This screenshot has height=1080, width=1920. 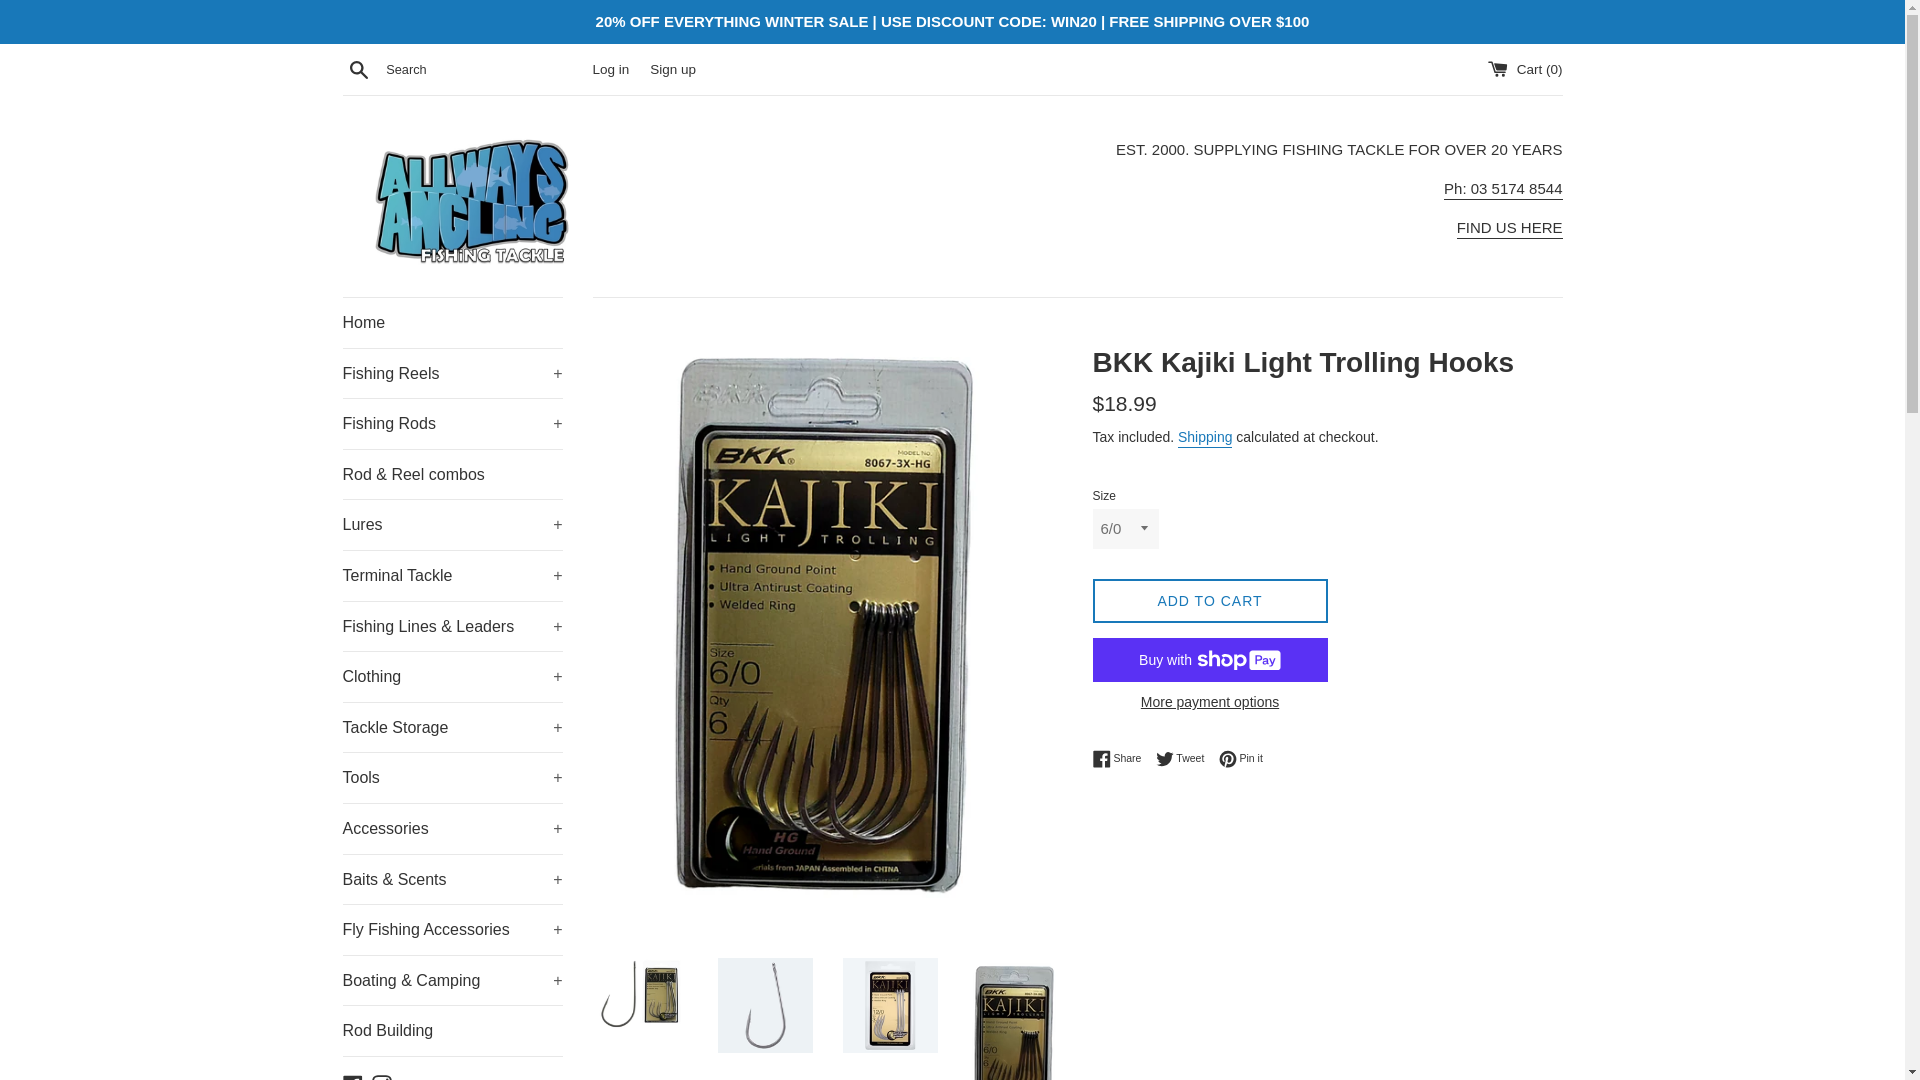 What do you see at coordinates (1241, 758) in the screenshot?
I see `Pin on Pinterest` at bounding box center [1241, 758].